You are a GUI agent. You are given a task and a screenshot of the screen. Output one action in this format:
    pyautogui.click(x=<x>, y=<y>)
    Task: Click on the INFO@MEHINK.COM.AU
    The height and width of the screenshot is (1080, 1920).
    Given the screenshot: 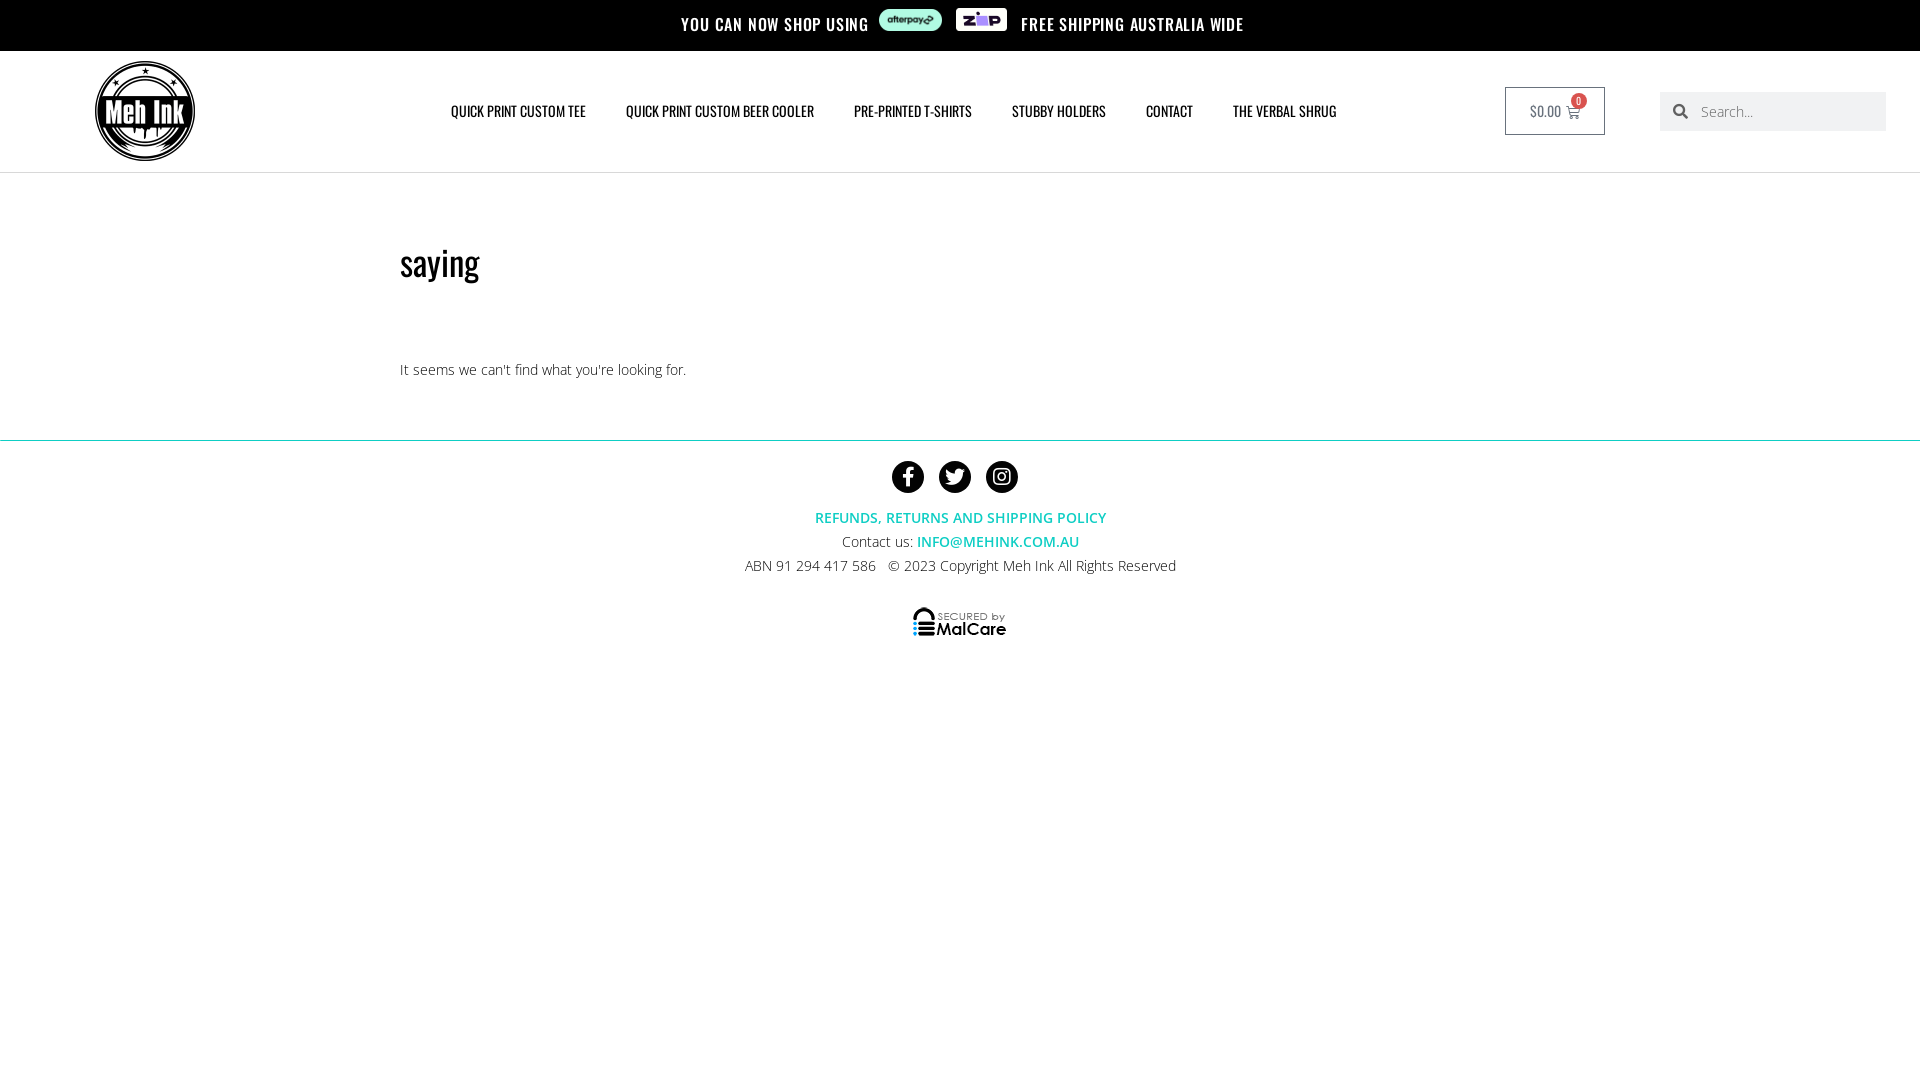 What is the action you would take?
    pyautogui.click(x=997, y=542)
    